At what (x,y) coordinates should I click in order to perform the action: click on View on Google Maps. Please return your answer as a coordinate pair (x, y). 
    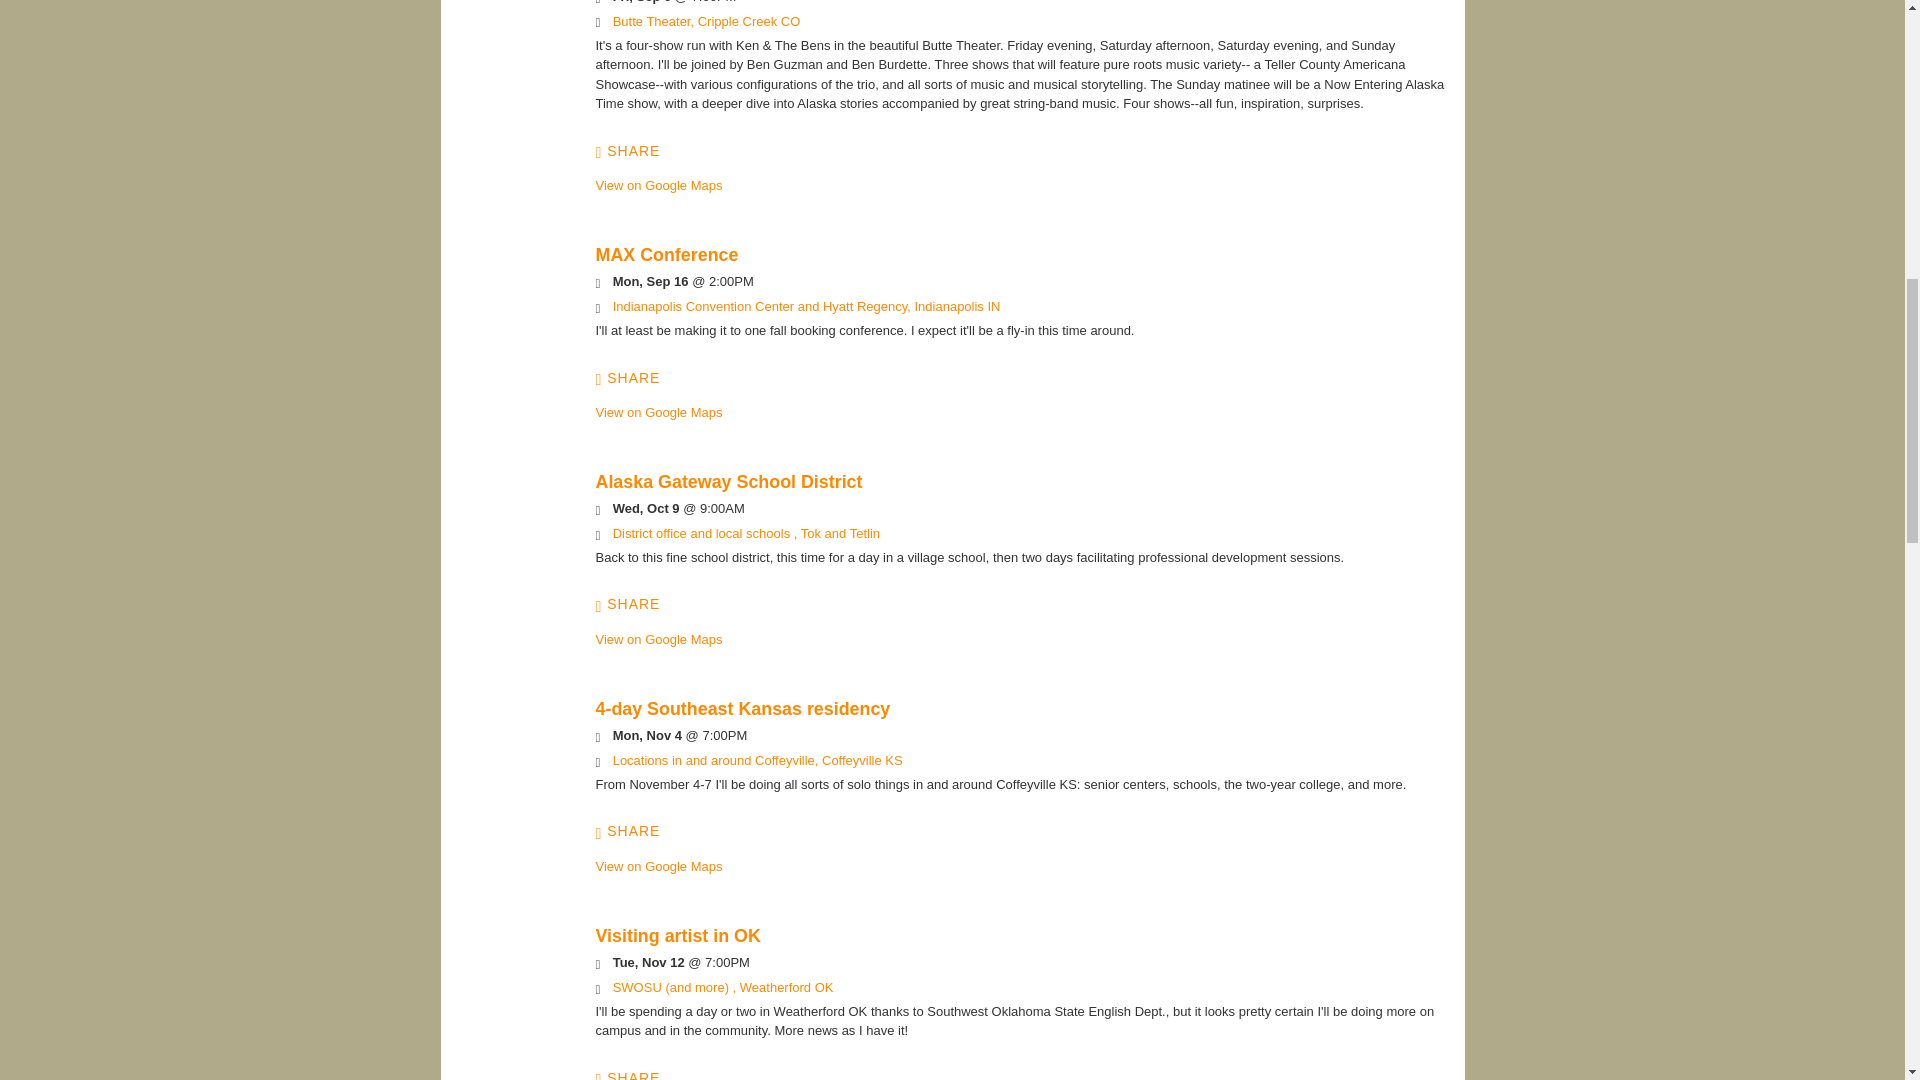
    Looking at the image, I should click on (746, 533).